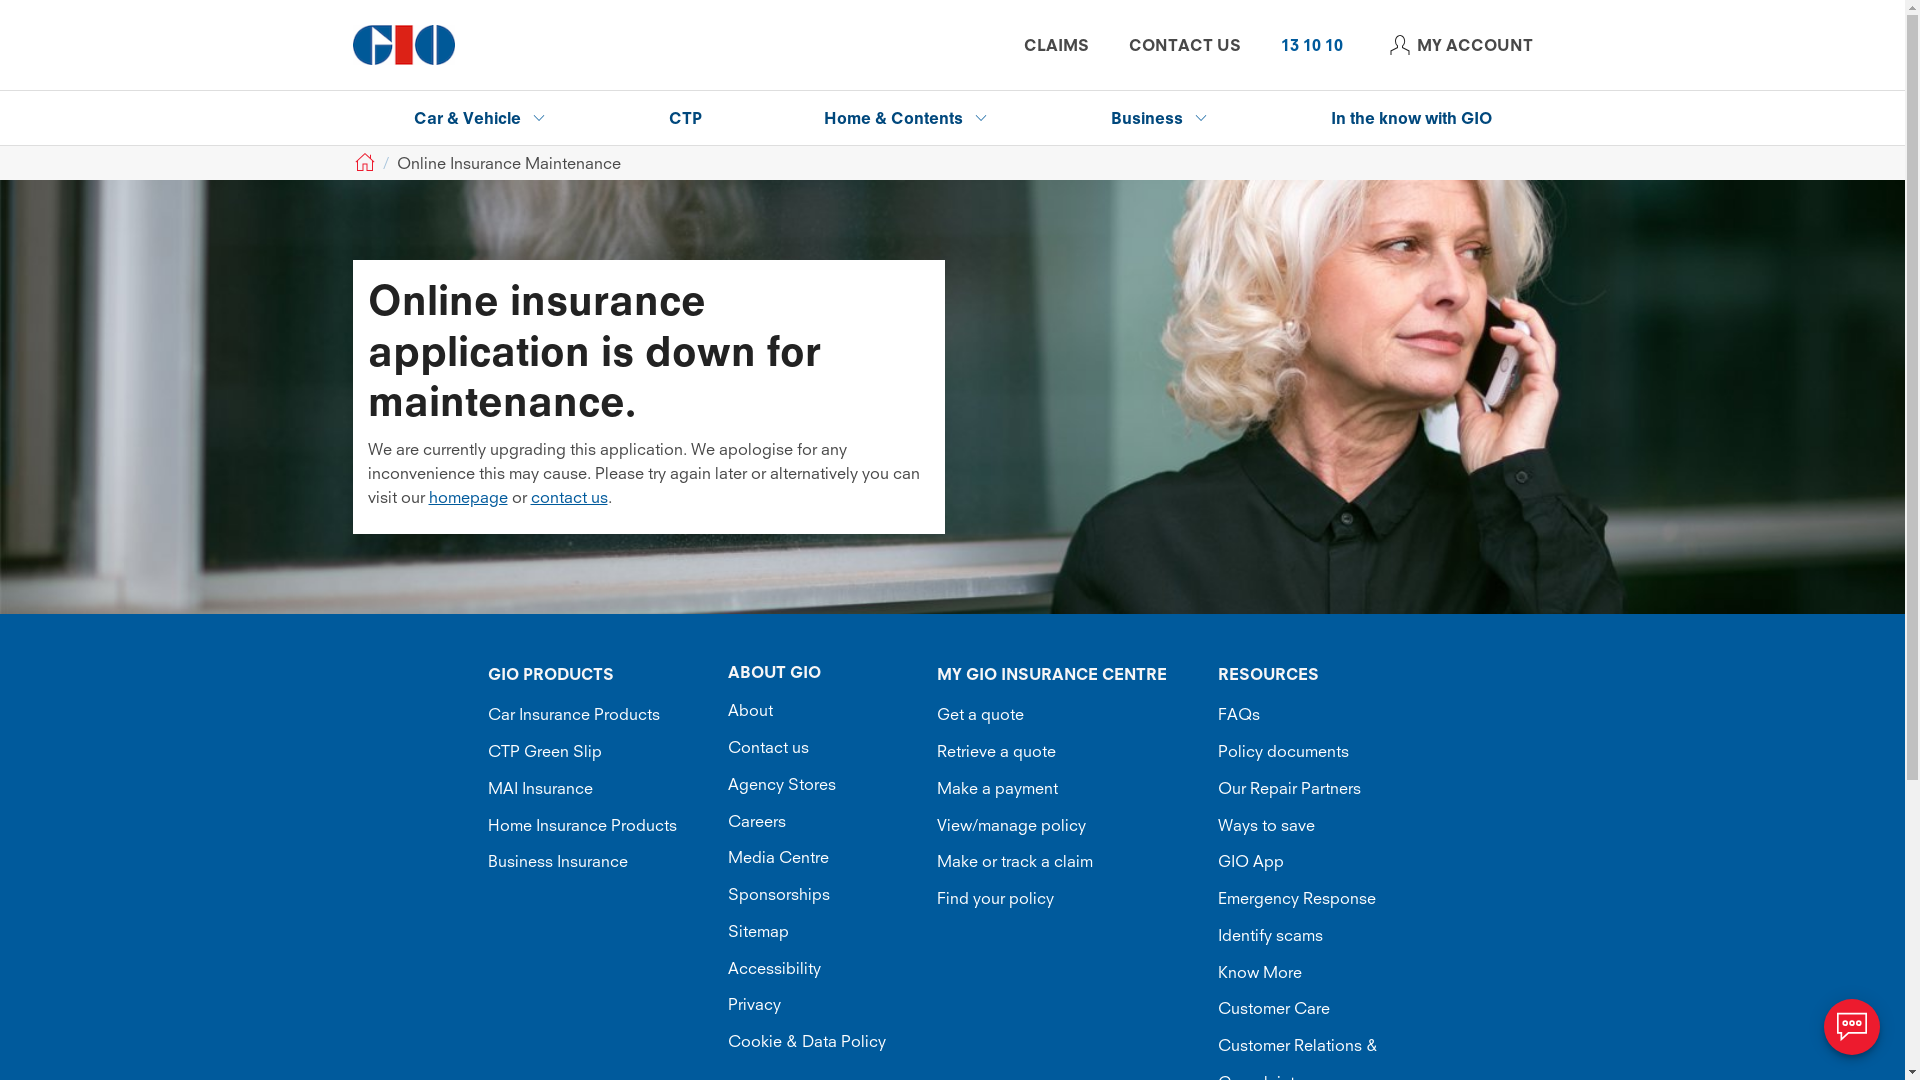 This screenshot has height=1080, width=1920. I want to click on Home & Contents, so click(906, 118).